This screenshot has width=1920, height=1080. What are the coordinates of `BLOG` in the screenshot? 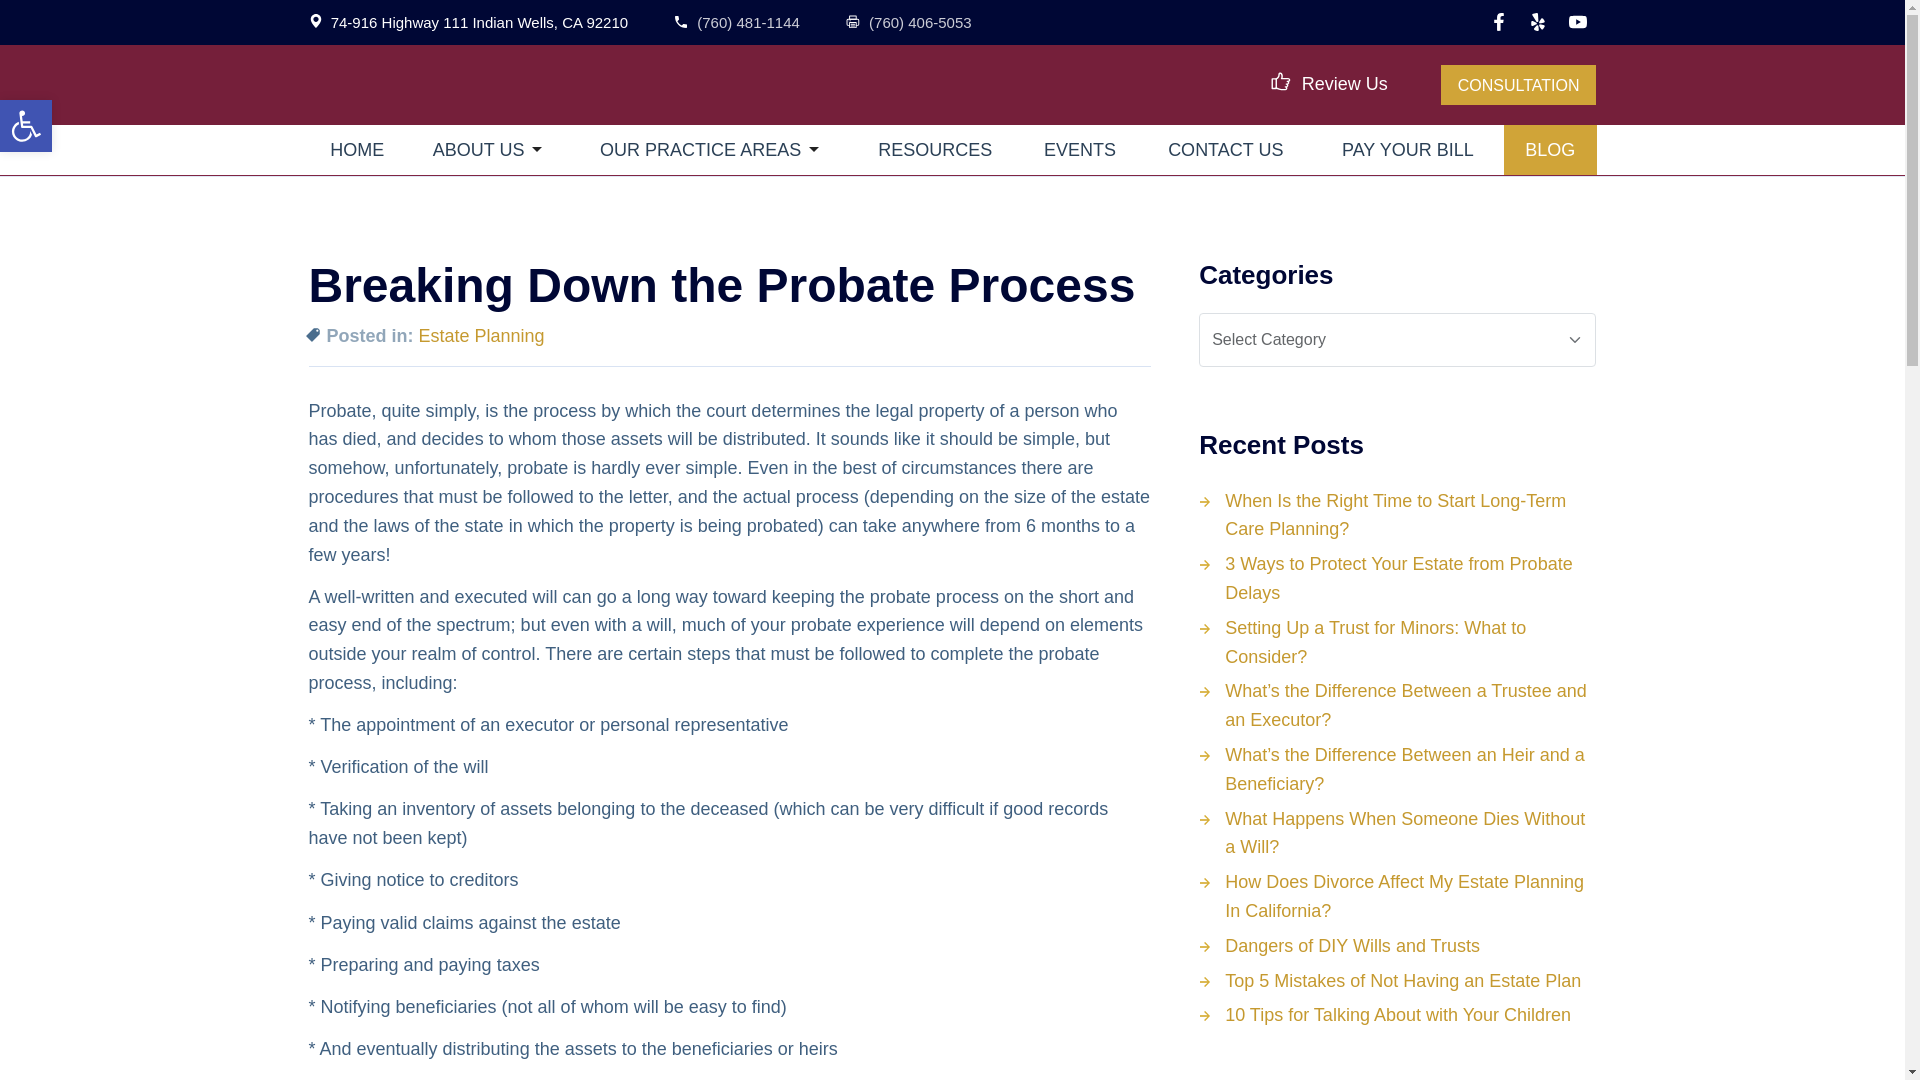 It's located at (1550, 150).